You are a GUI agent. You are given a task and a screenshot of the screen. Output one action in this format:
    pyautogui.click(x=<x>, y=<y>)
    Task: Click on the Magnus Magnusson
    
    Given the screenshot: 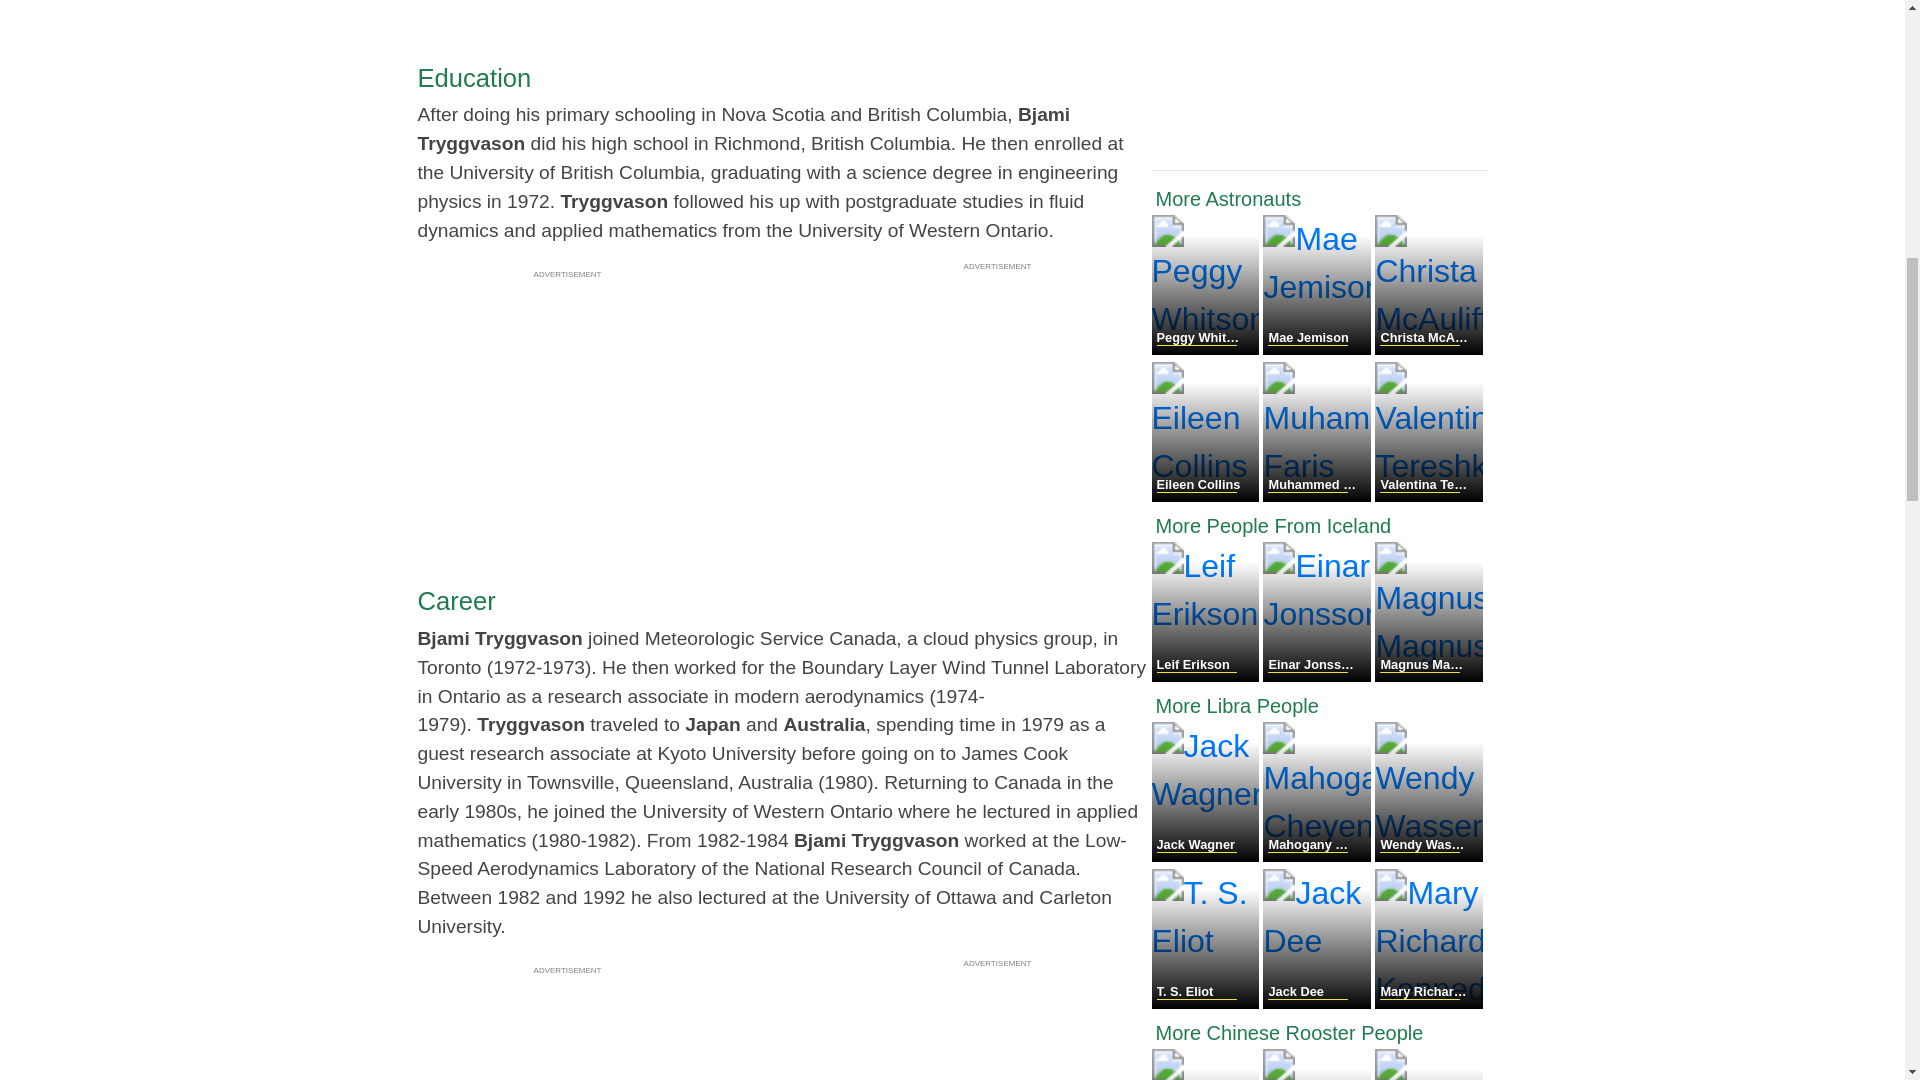 What is the action you would take?
    pyautogui.click(x=1428, y=676)
    